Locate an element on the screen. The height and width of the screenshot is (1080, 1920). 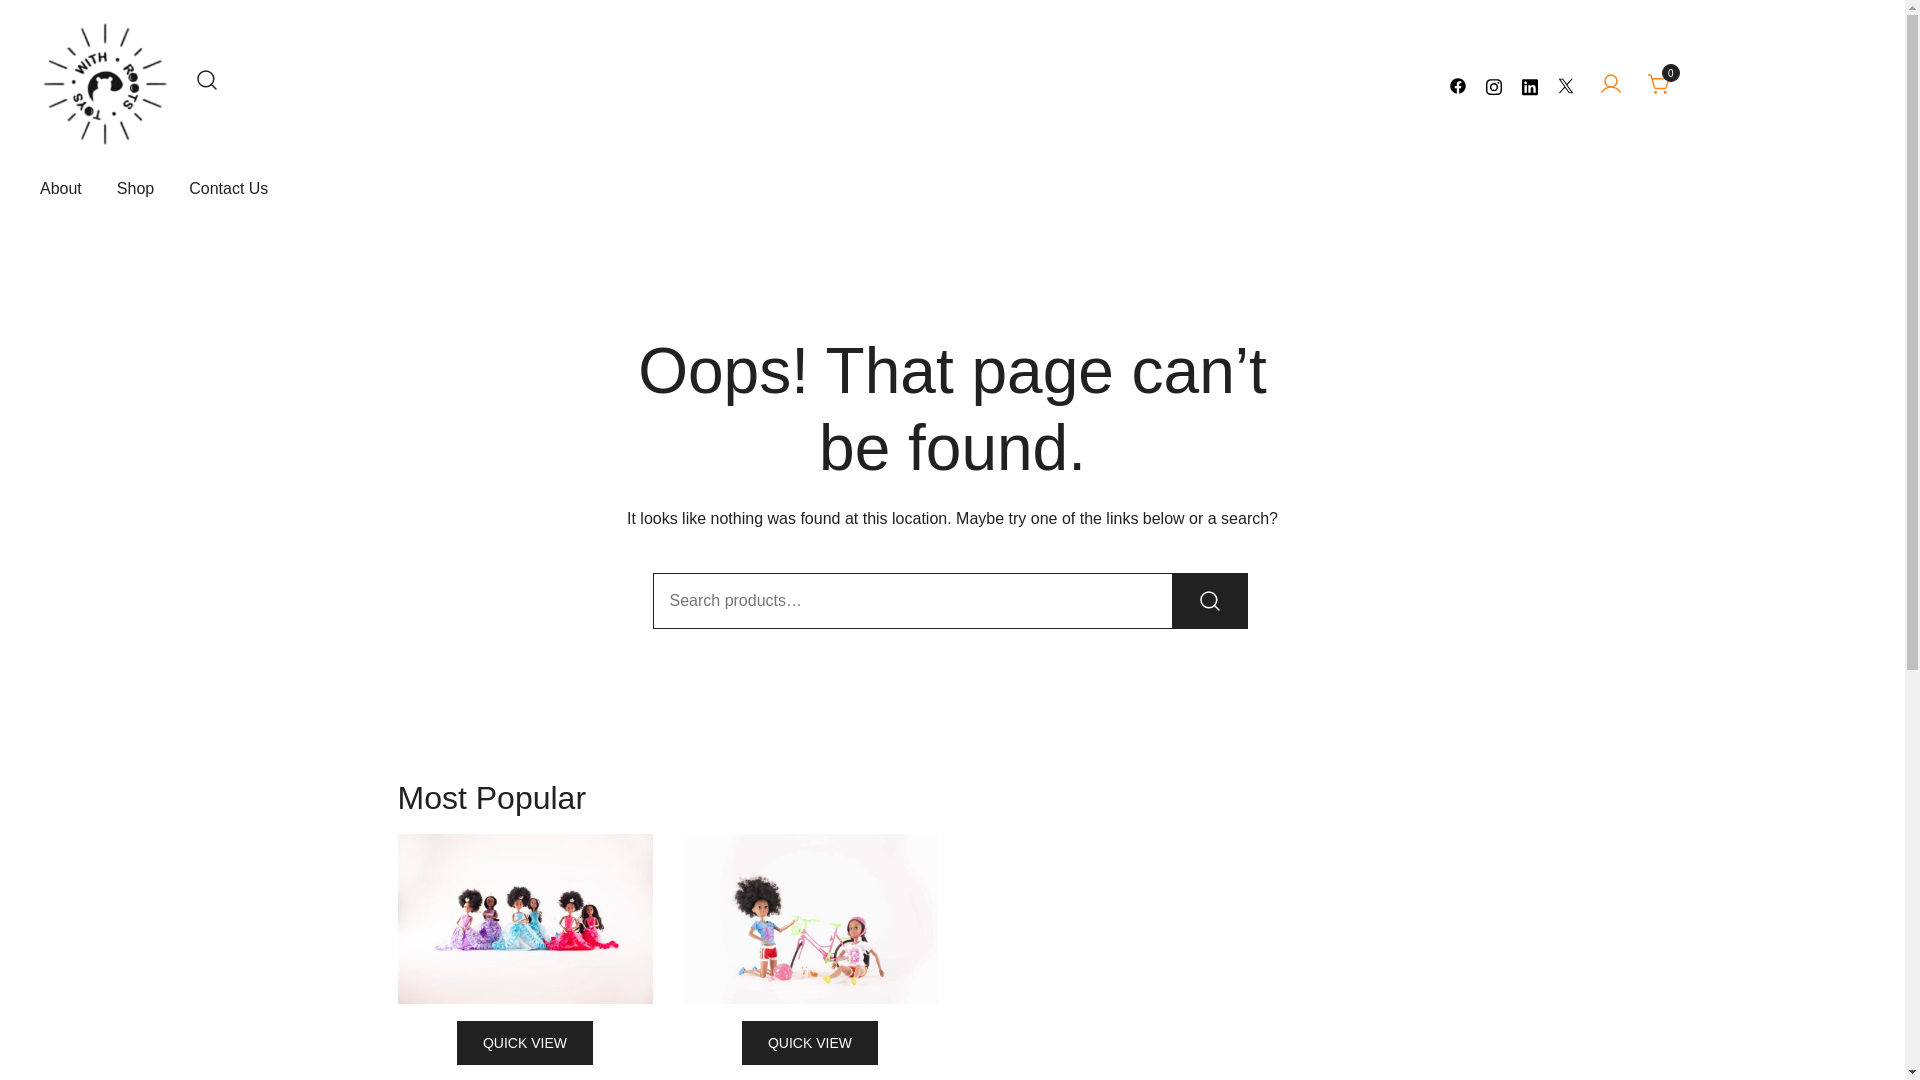
Lali Queen is located at coordinates (524, 918).